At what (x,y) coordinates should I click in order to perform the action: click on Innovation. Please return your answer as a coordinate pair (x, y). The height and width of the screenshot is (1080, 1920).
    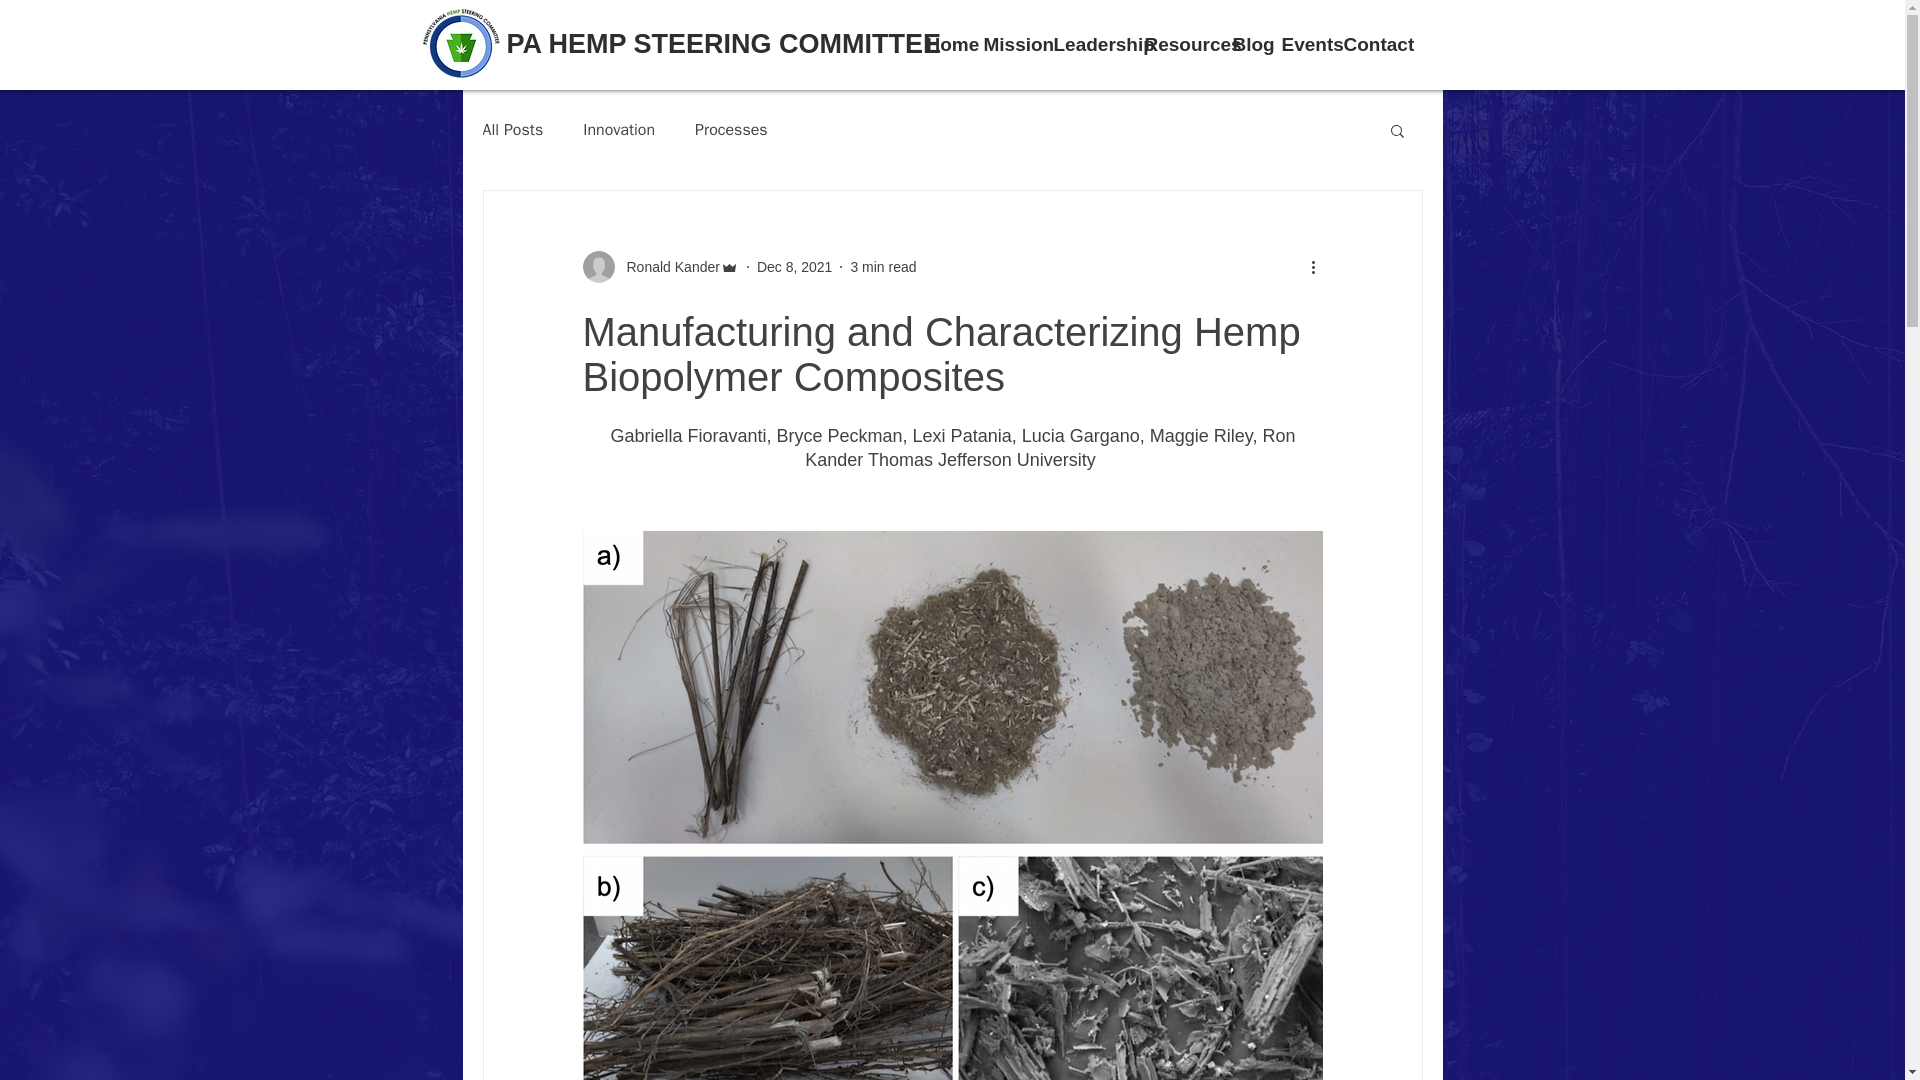
    Looking at the image, I should click on (618, 130).